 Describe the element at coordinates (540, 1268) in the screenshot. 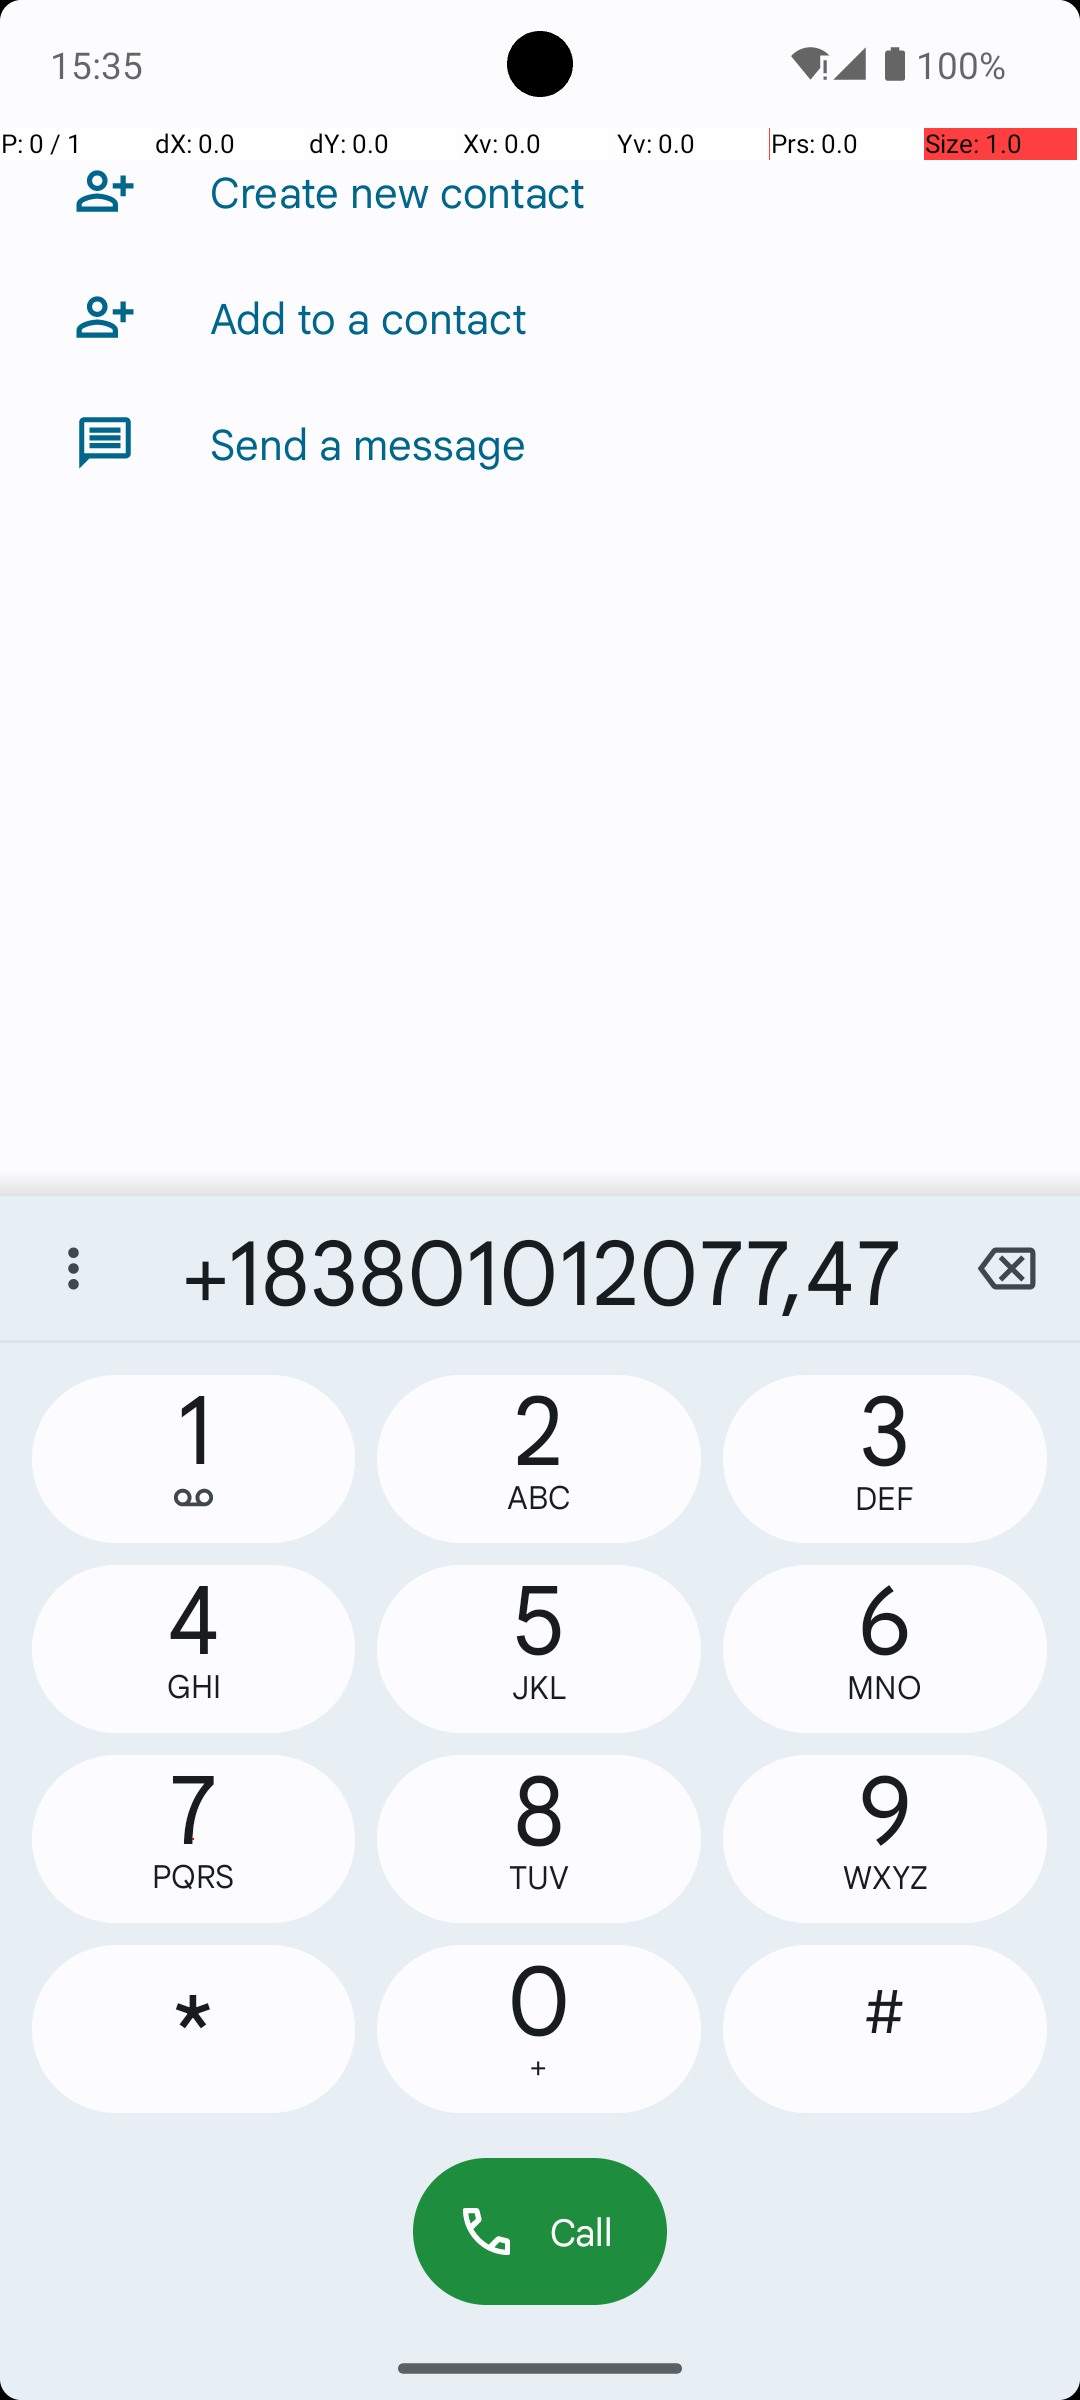

I see `+183801012077,47` at that location.